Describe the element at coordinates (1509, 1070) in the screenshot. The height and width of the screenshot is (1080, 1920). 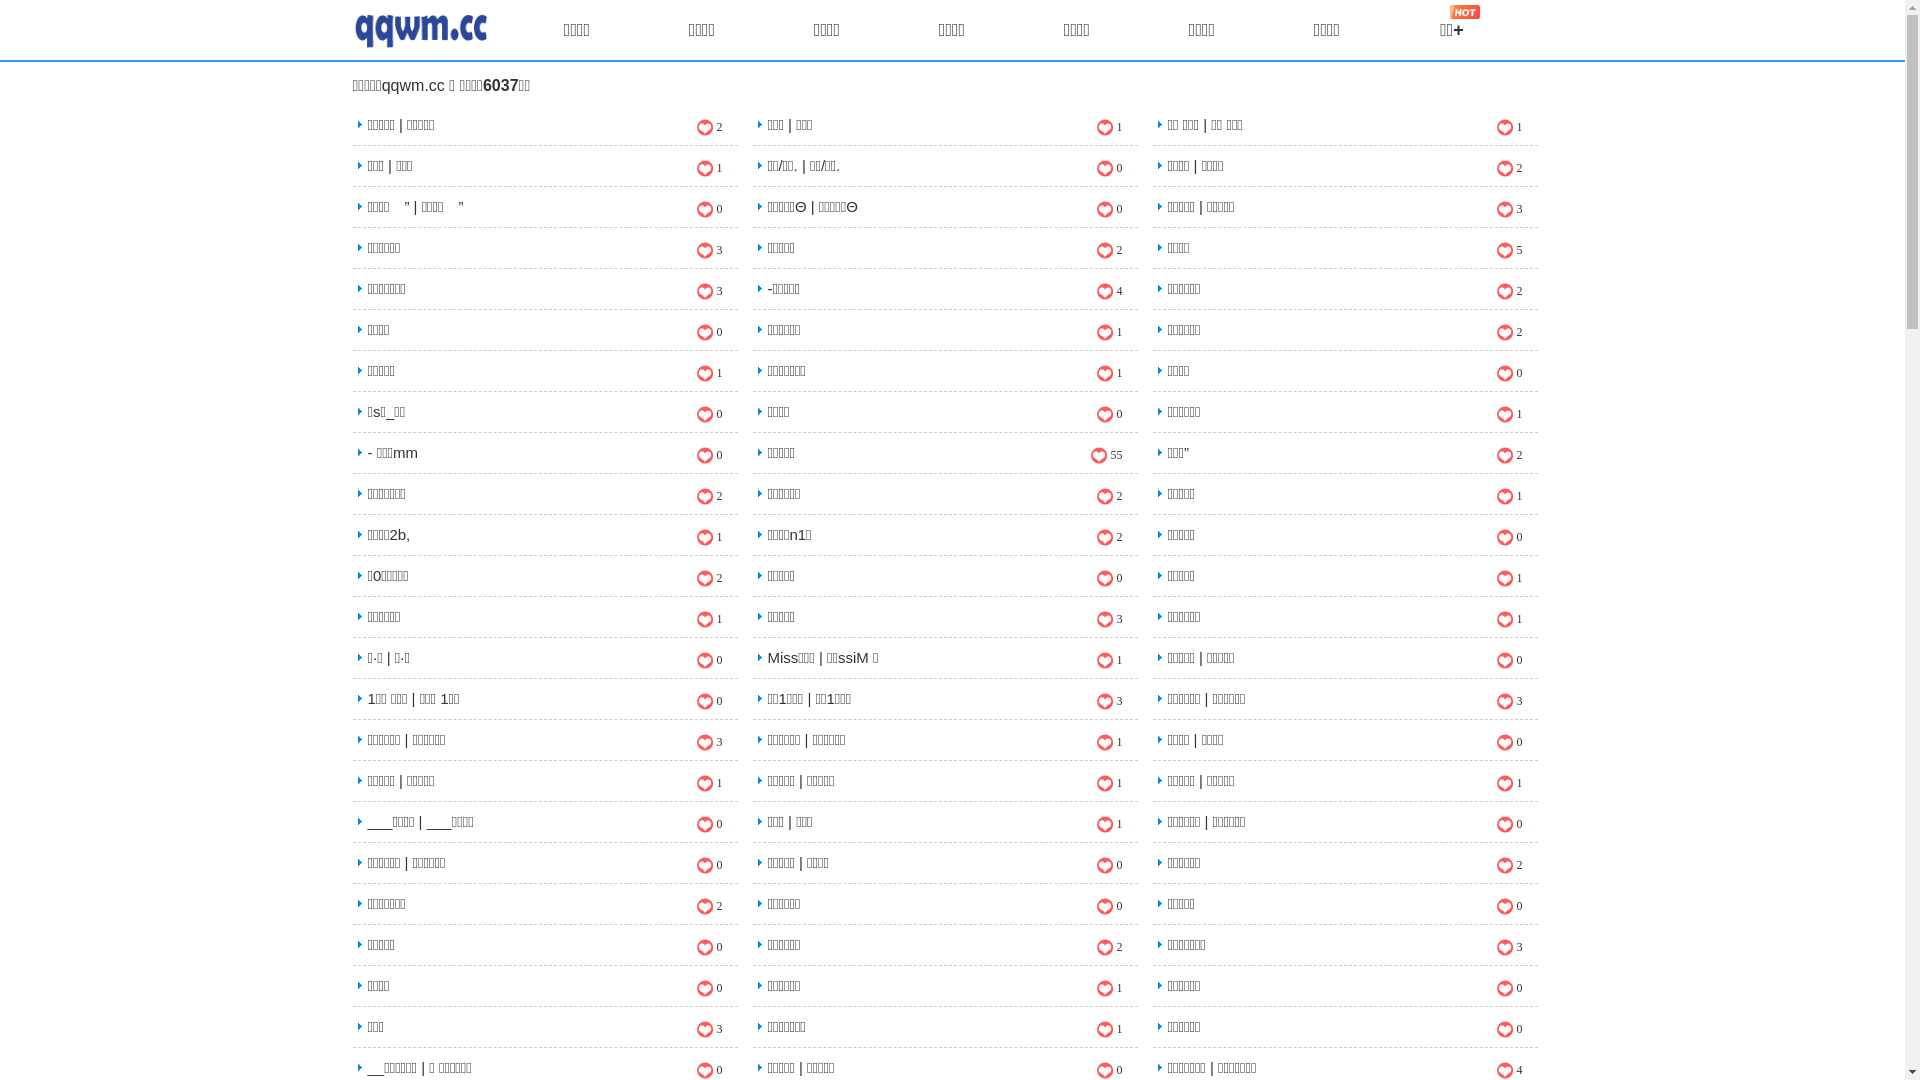
I see `4` at that location.